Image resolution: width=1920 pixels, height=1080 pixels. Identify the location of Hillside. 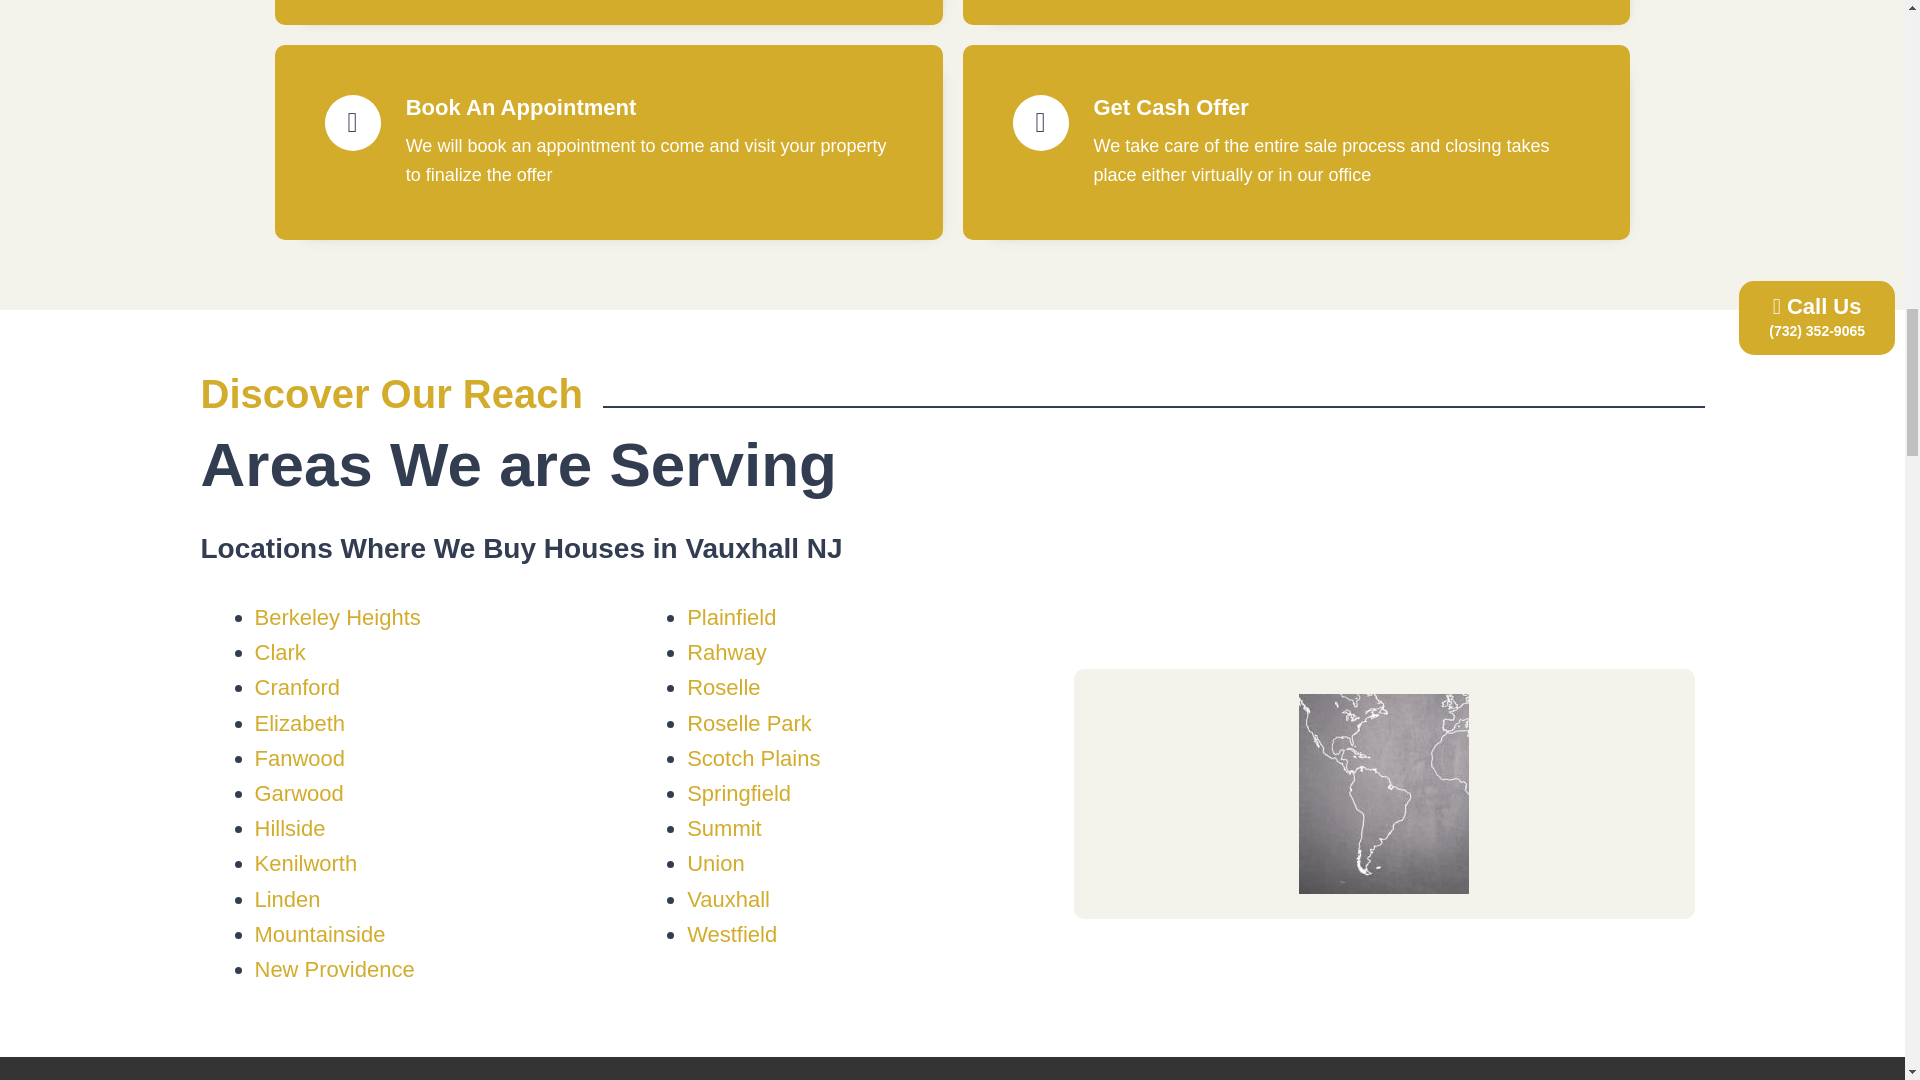
(288, 828).